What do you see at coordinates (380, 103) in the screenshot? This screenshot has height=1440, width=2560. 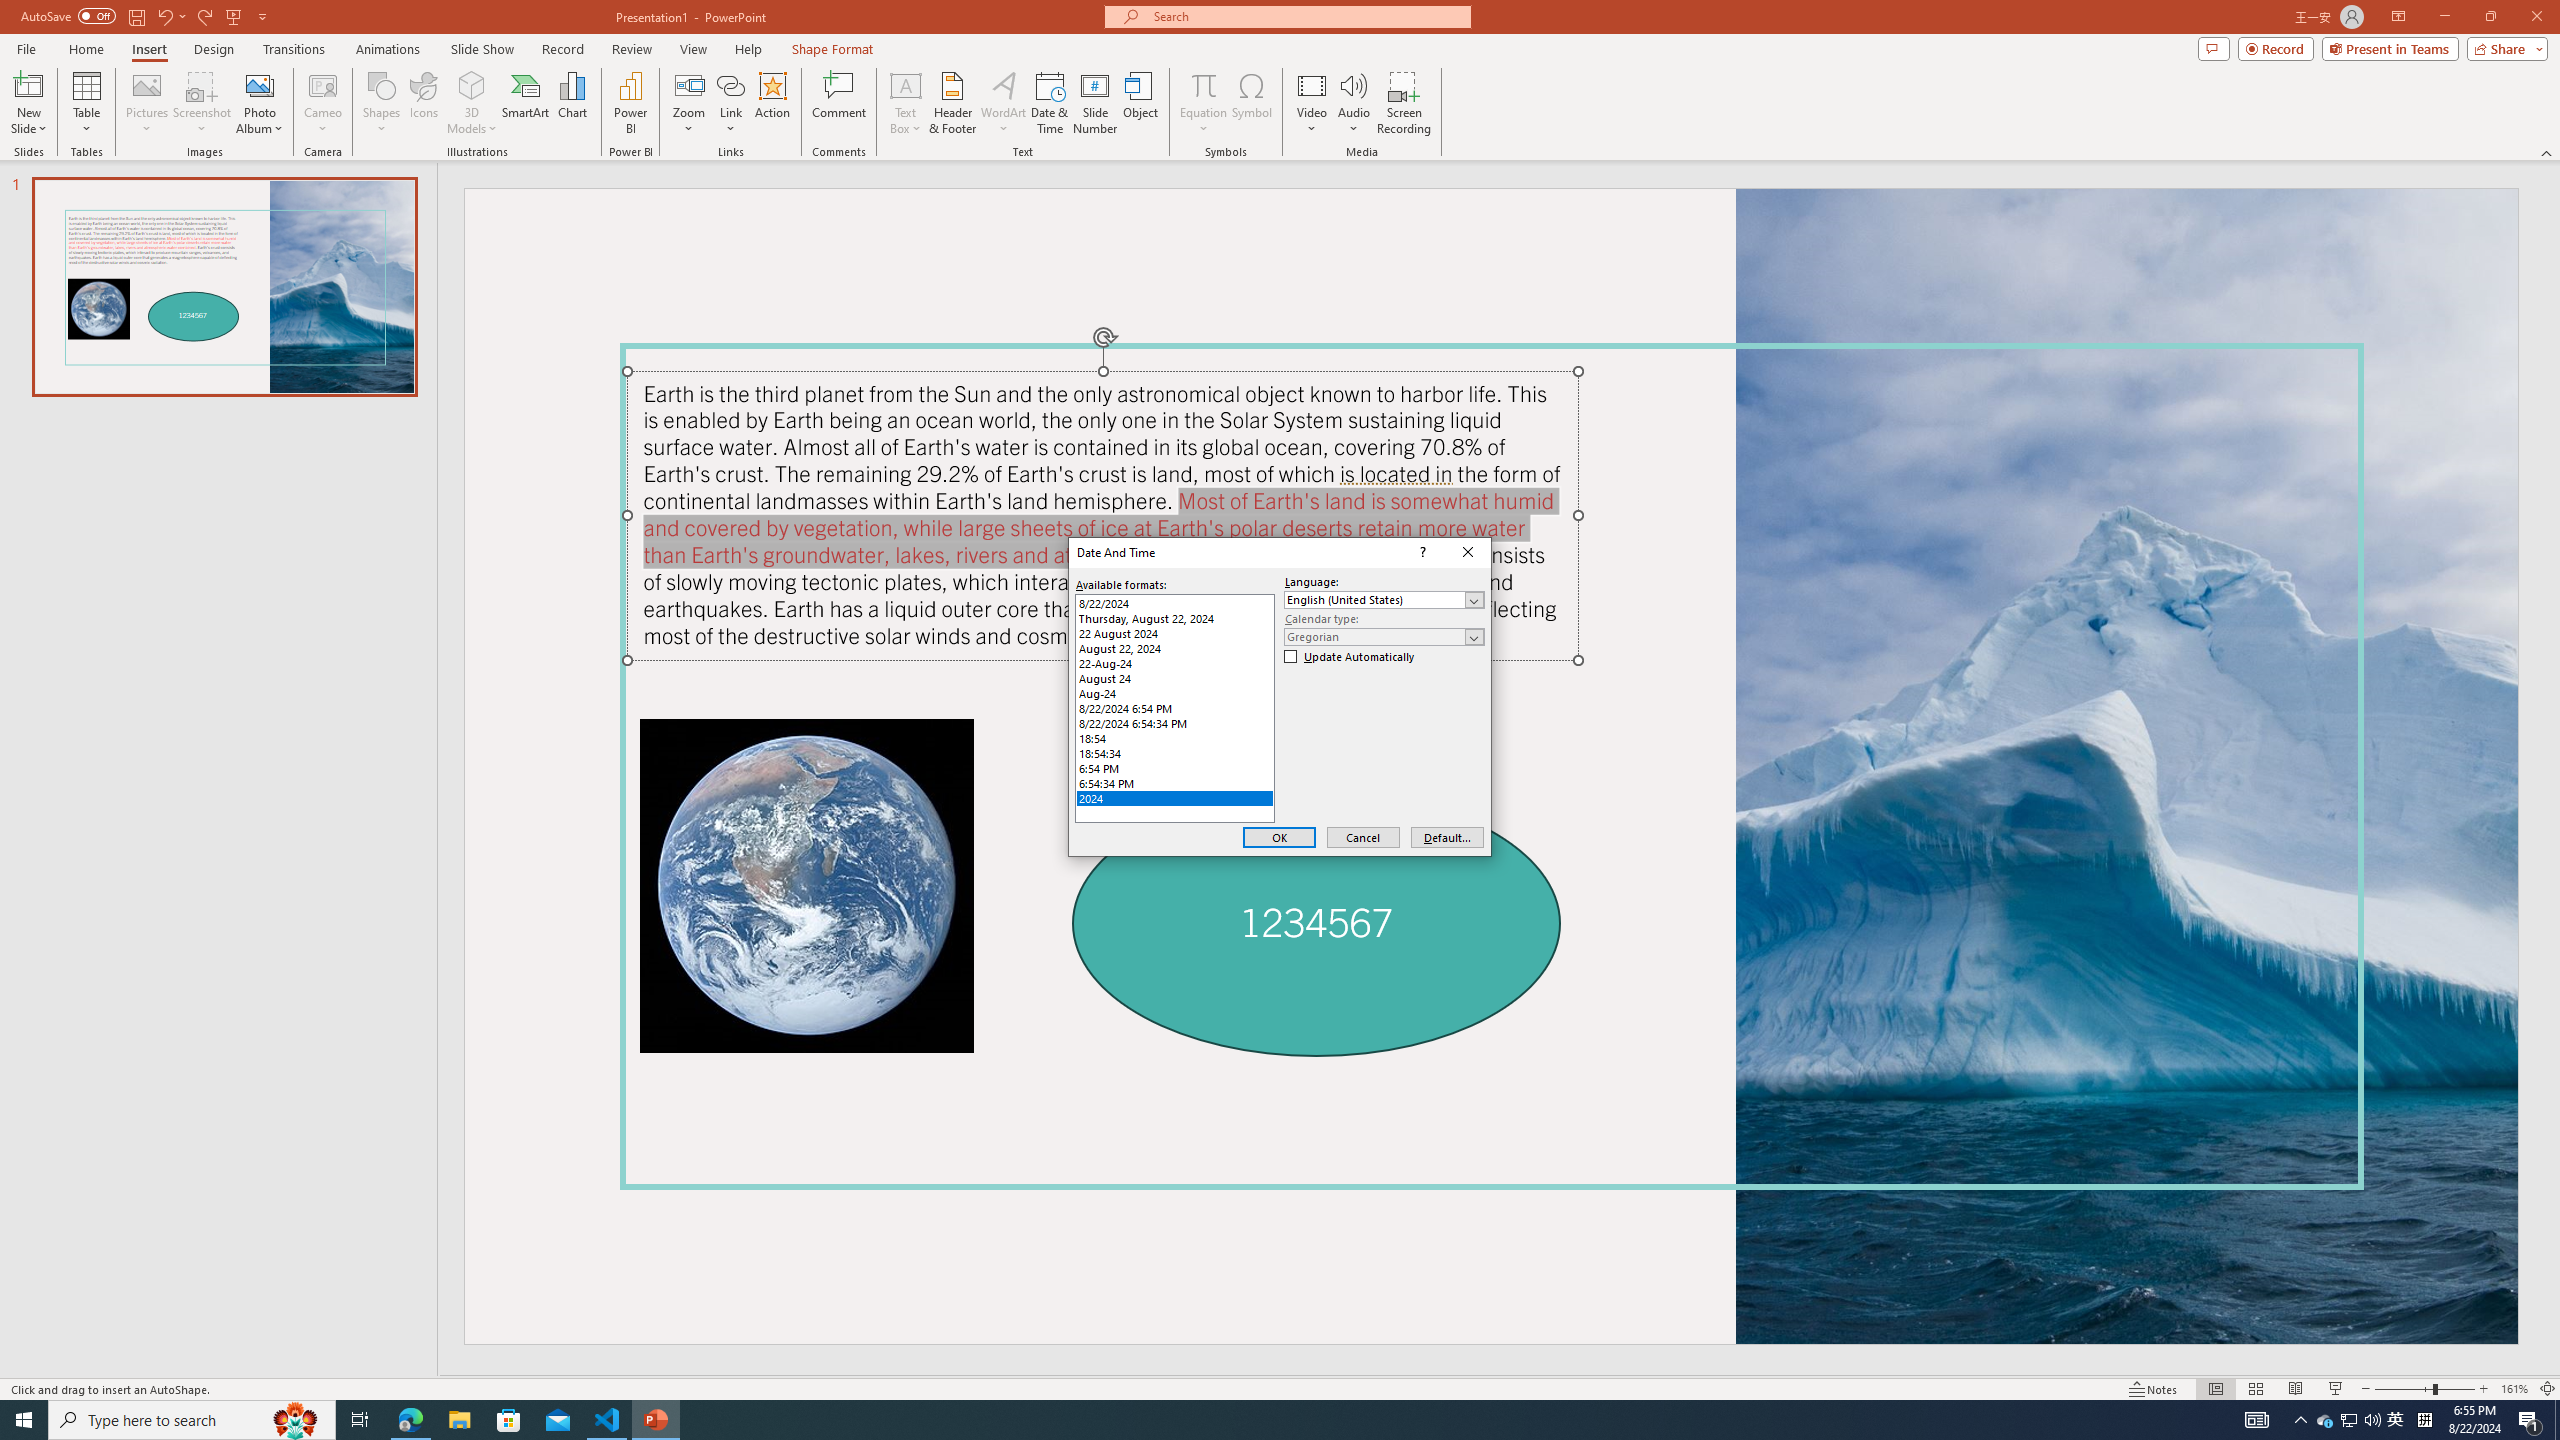 I see `Type here to search` at bounding box center [380, 103].